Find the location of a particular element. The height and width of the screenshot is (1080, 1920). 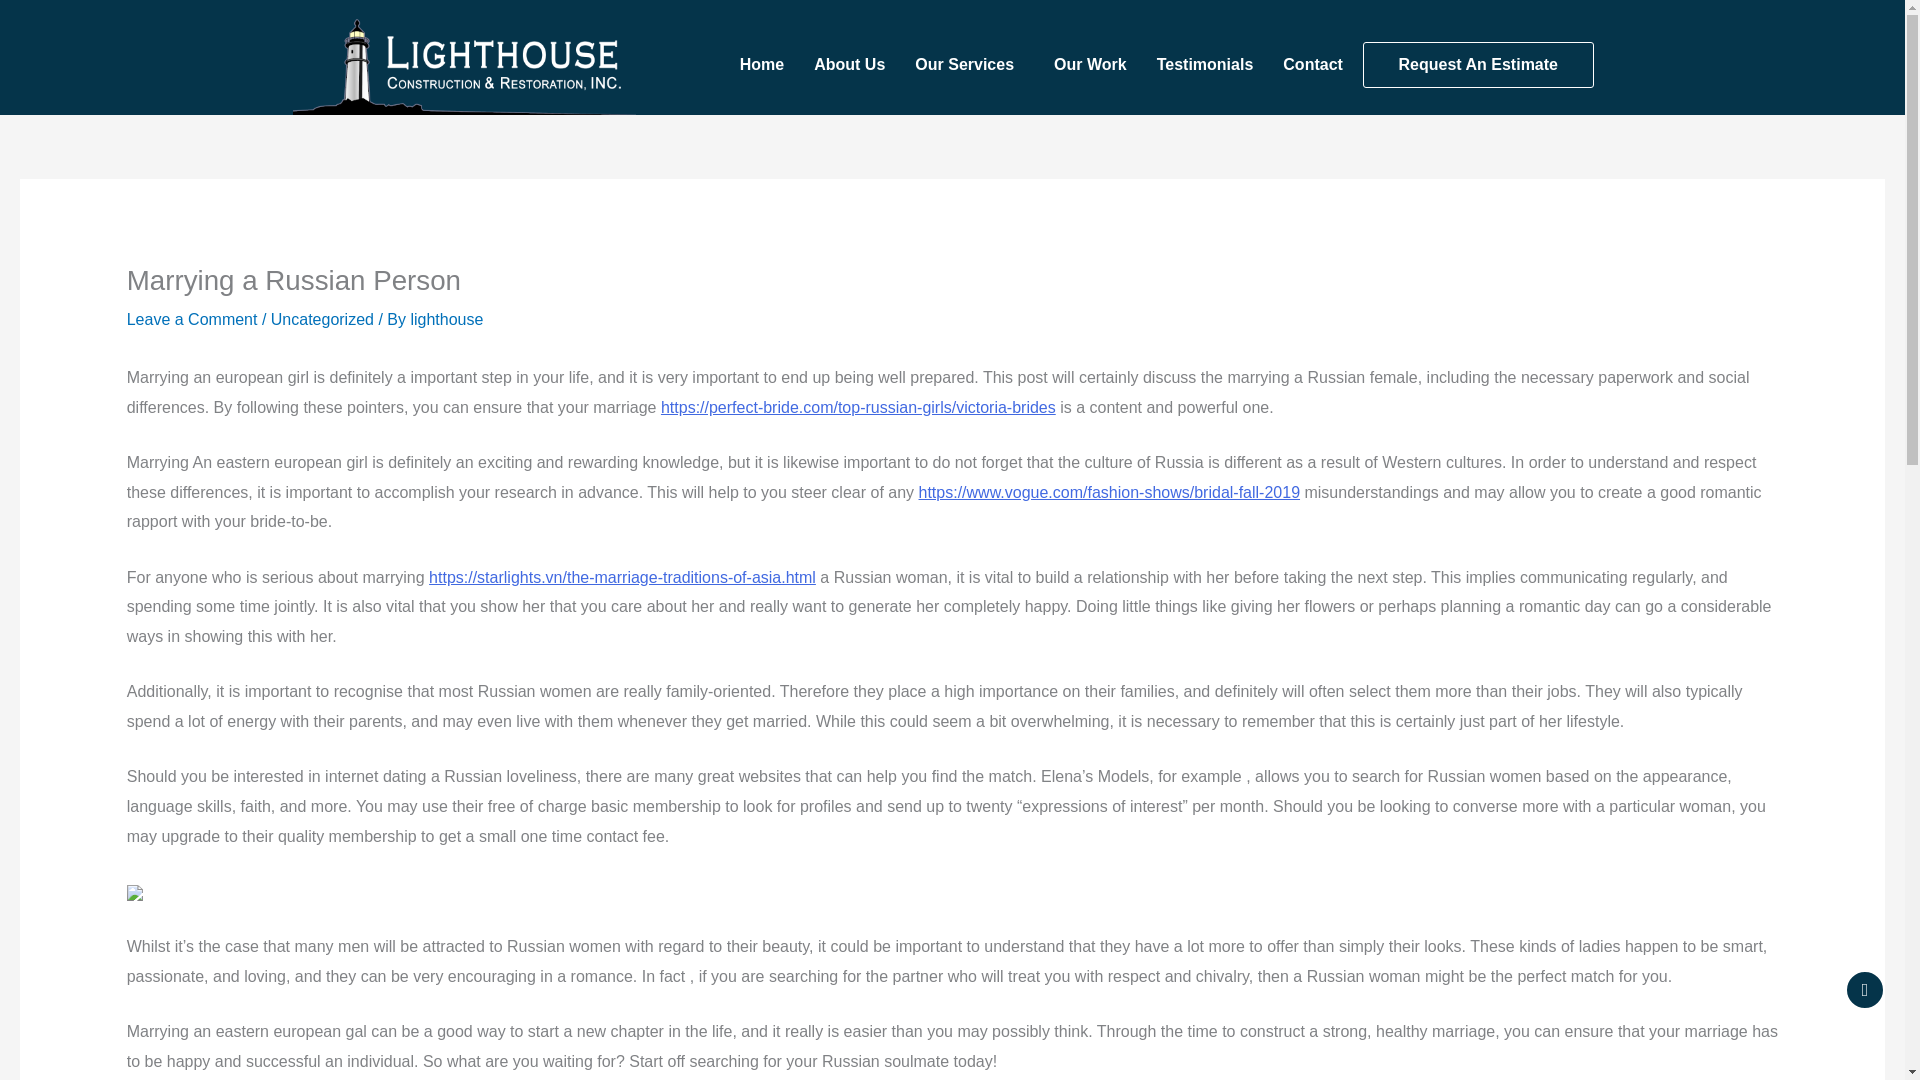

Our Services is located at coordinates (969, 64).